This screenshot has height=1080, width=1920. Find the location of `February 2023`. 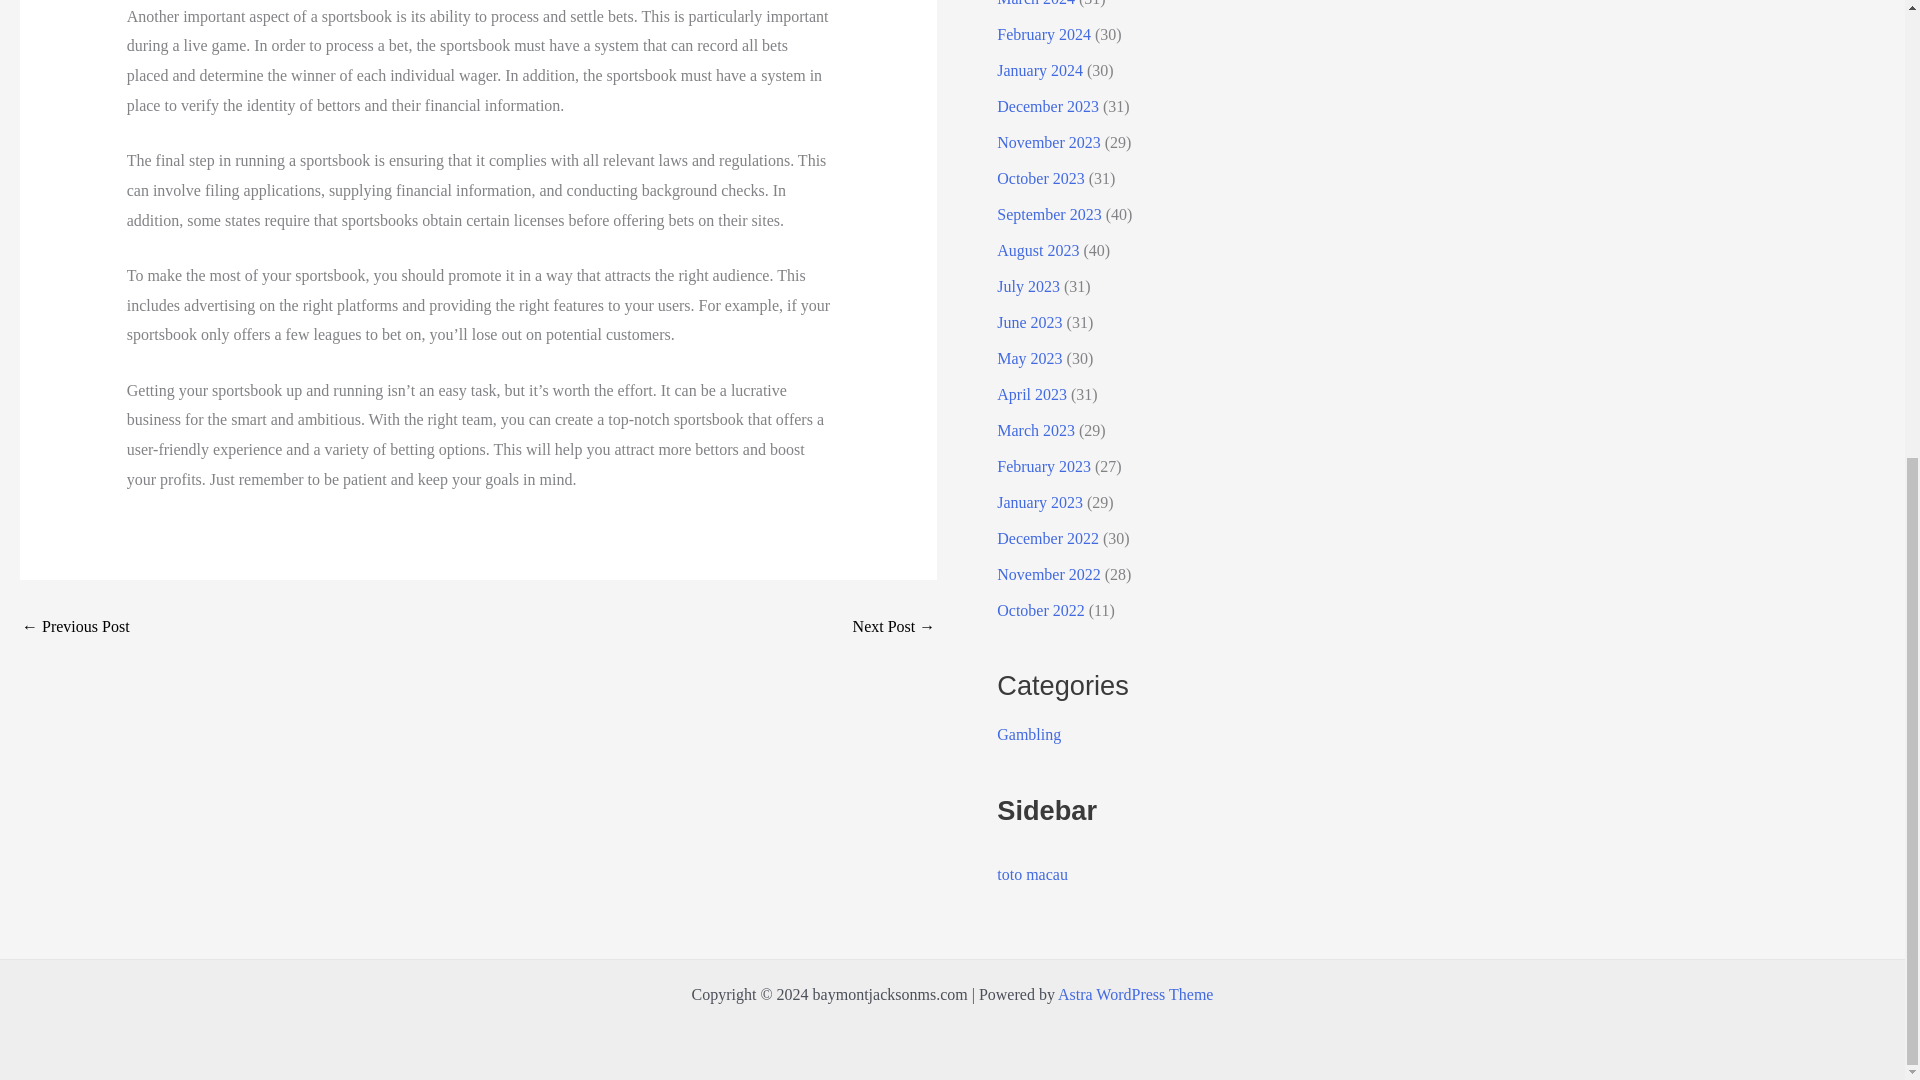

February 2023 is located at coordinates (1043, 466).